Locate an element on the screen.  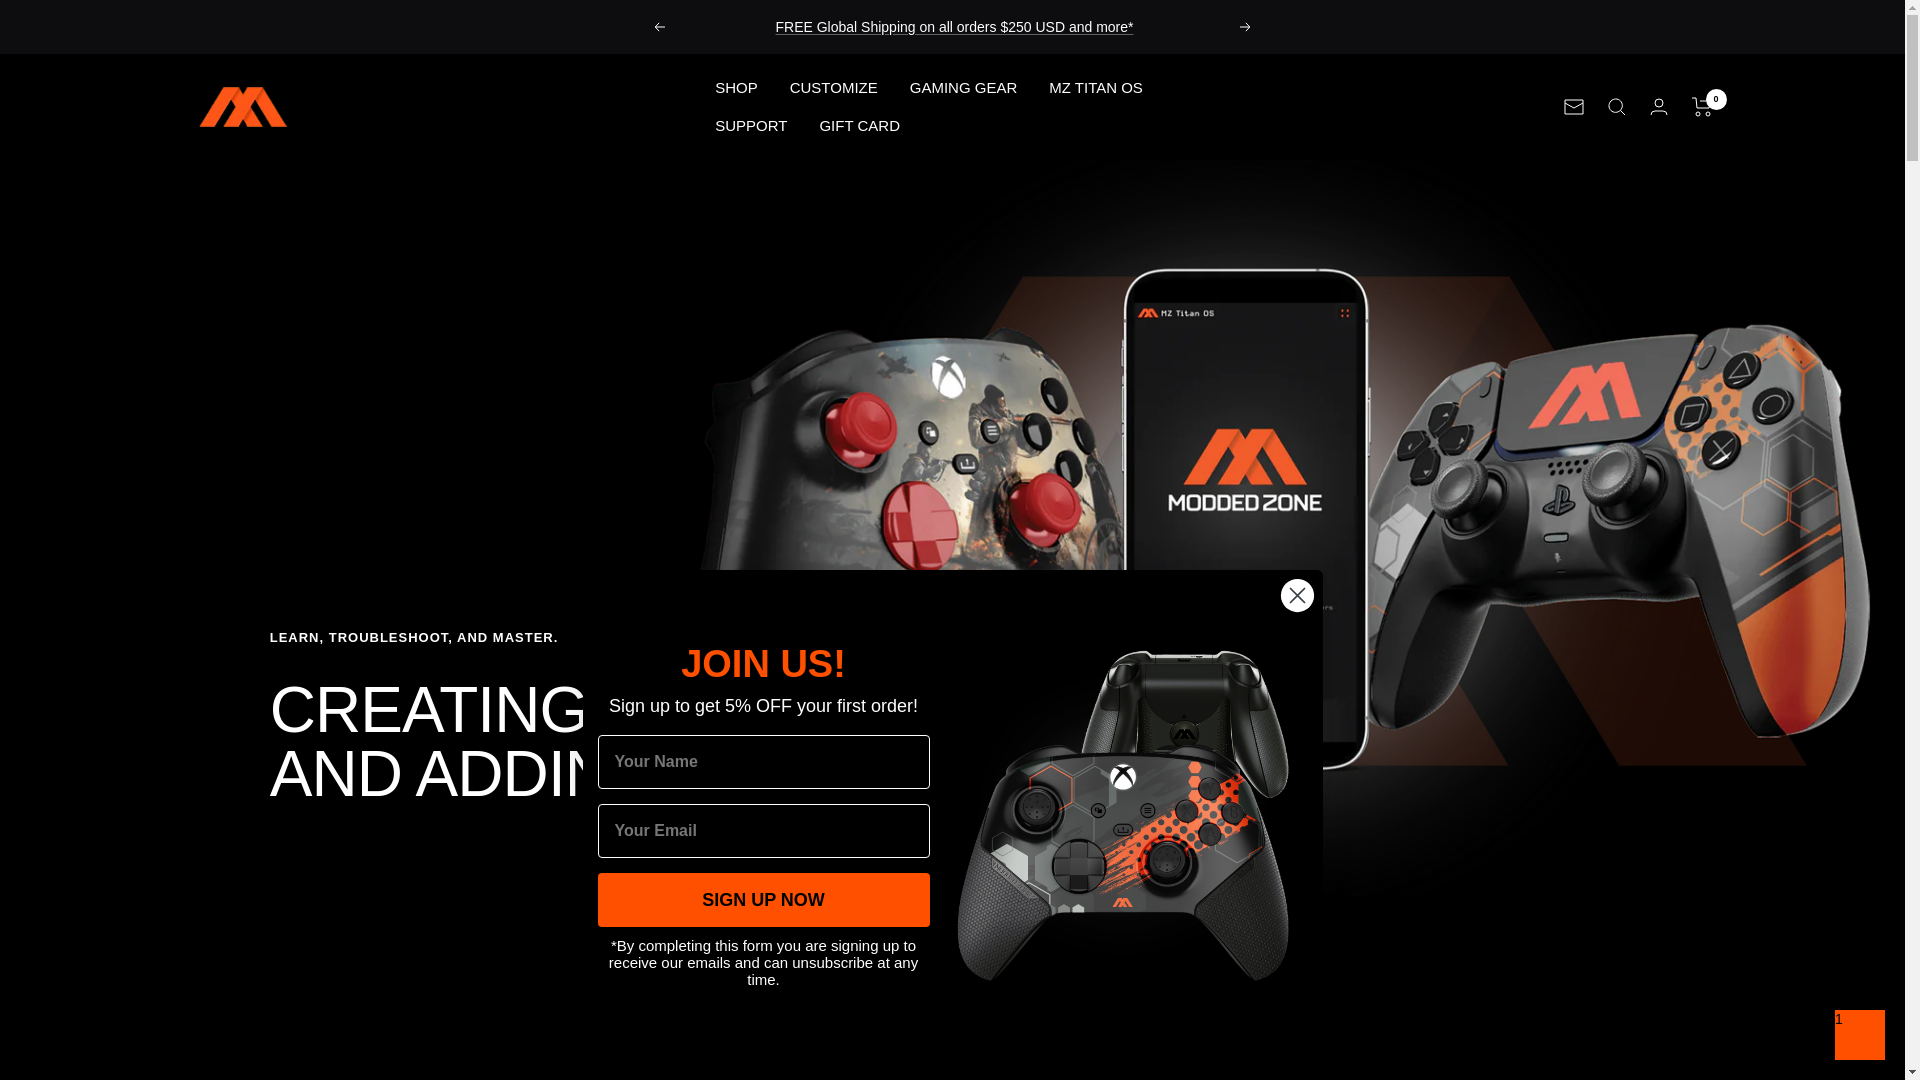
GAMING GEAR is located at coordinates (964, 88).